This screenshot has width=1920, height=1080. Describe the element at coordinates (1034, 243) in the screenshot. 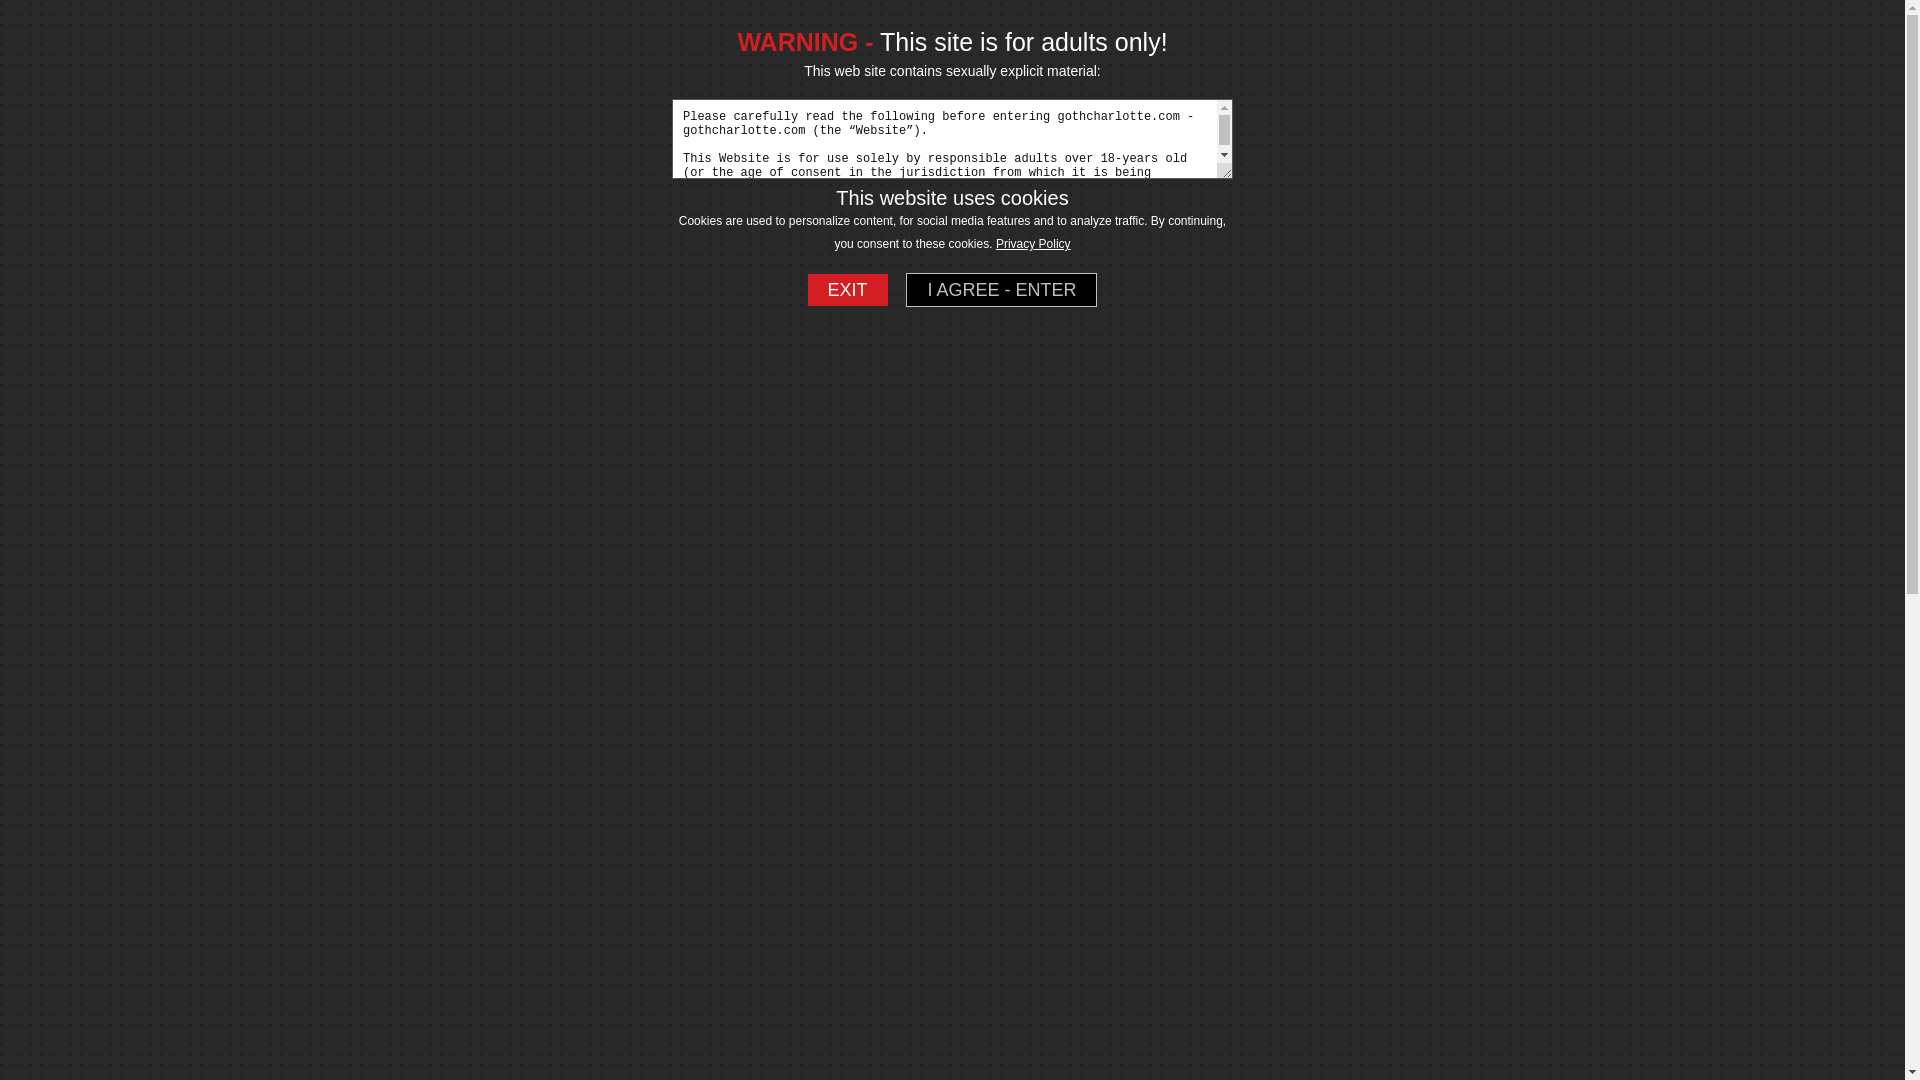

I see `Privacy Policy` at that location.